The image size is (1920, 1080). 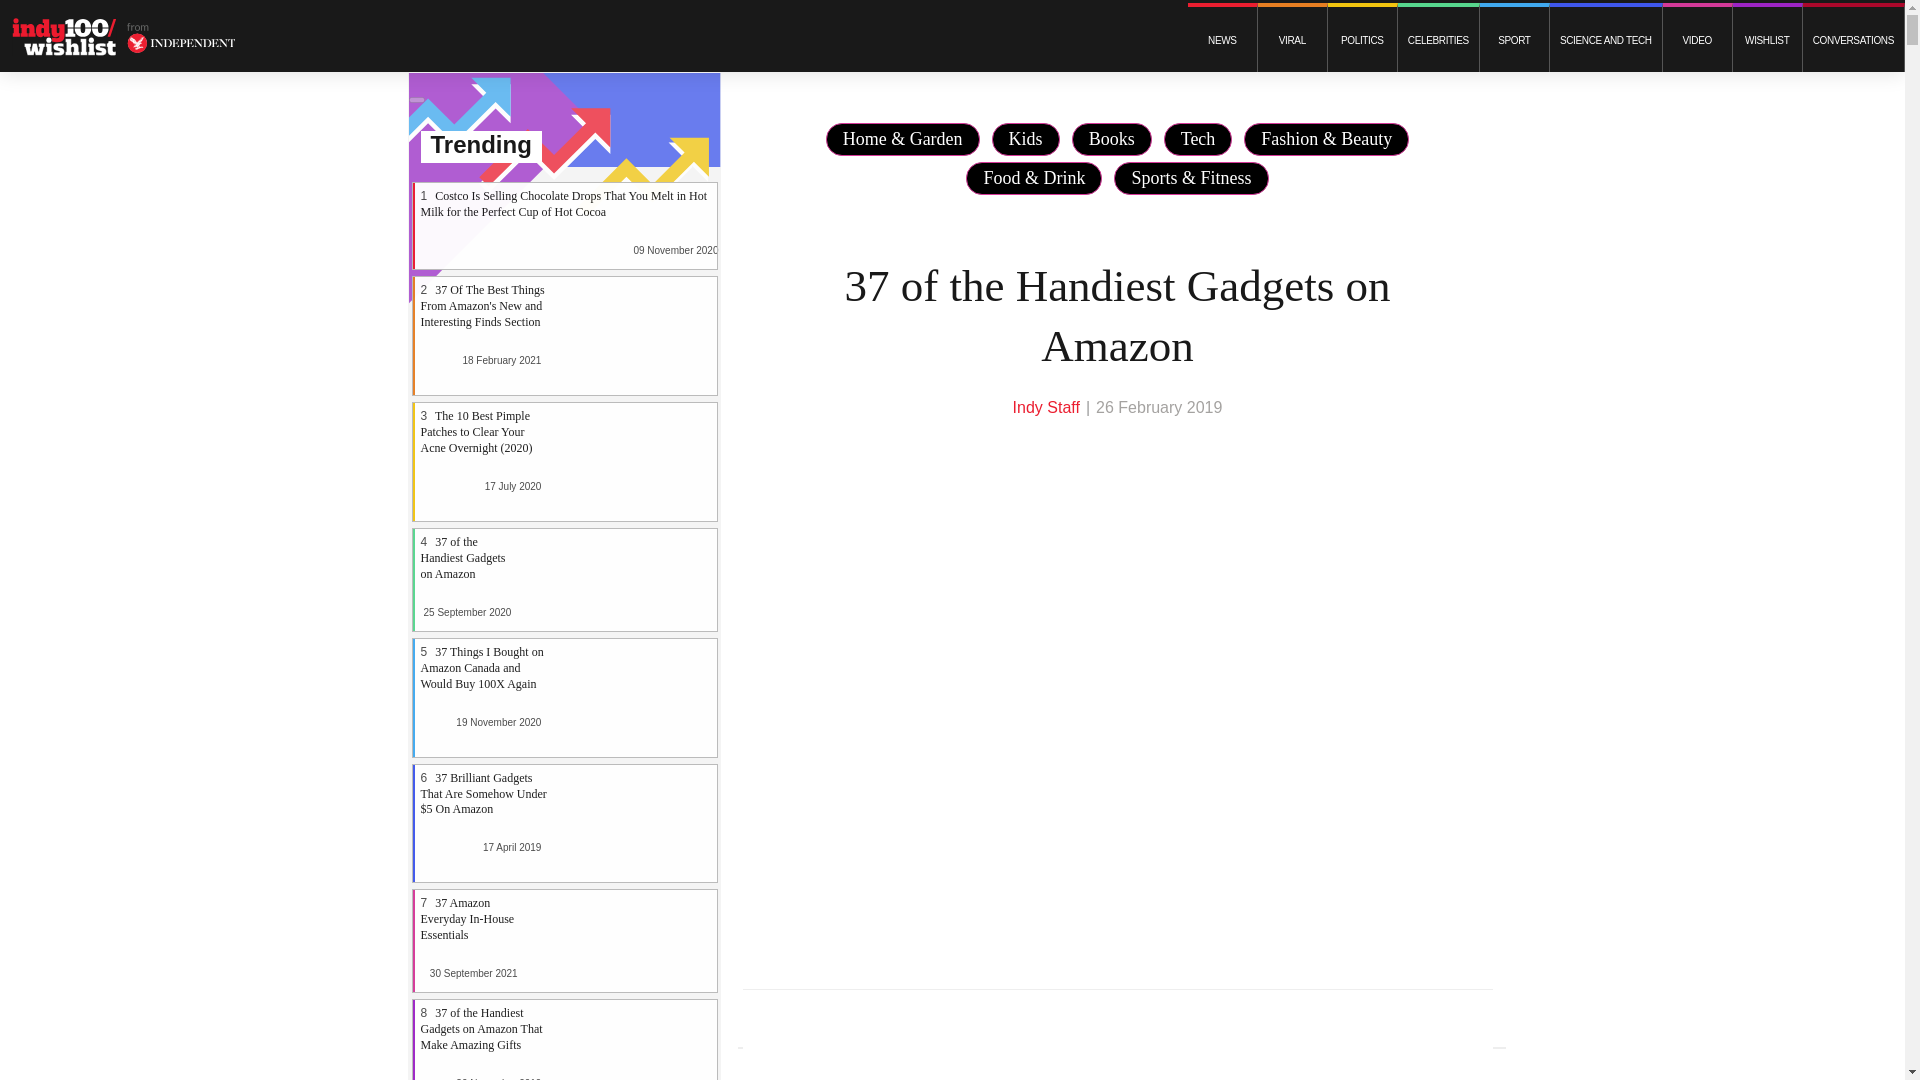 What do you see at coordinates (1046, 406) in the screenshot?
I see `Indy Staff` at bounding box center [1046, 406].